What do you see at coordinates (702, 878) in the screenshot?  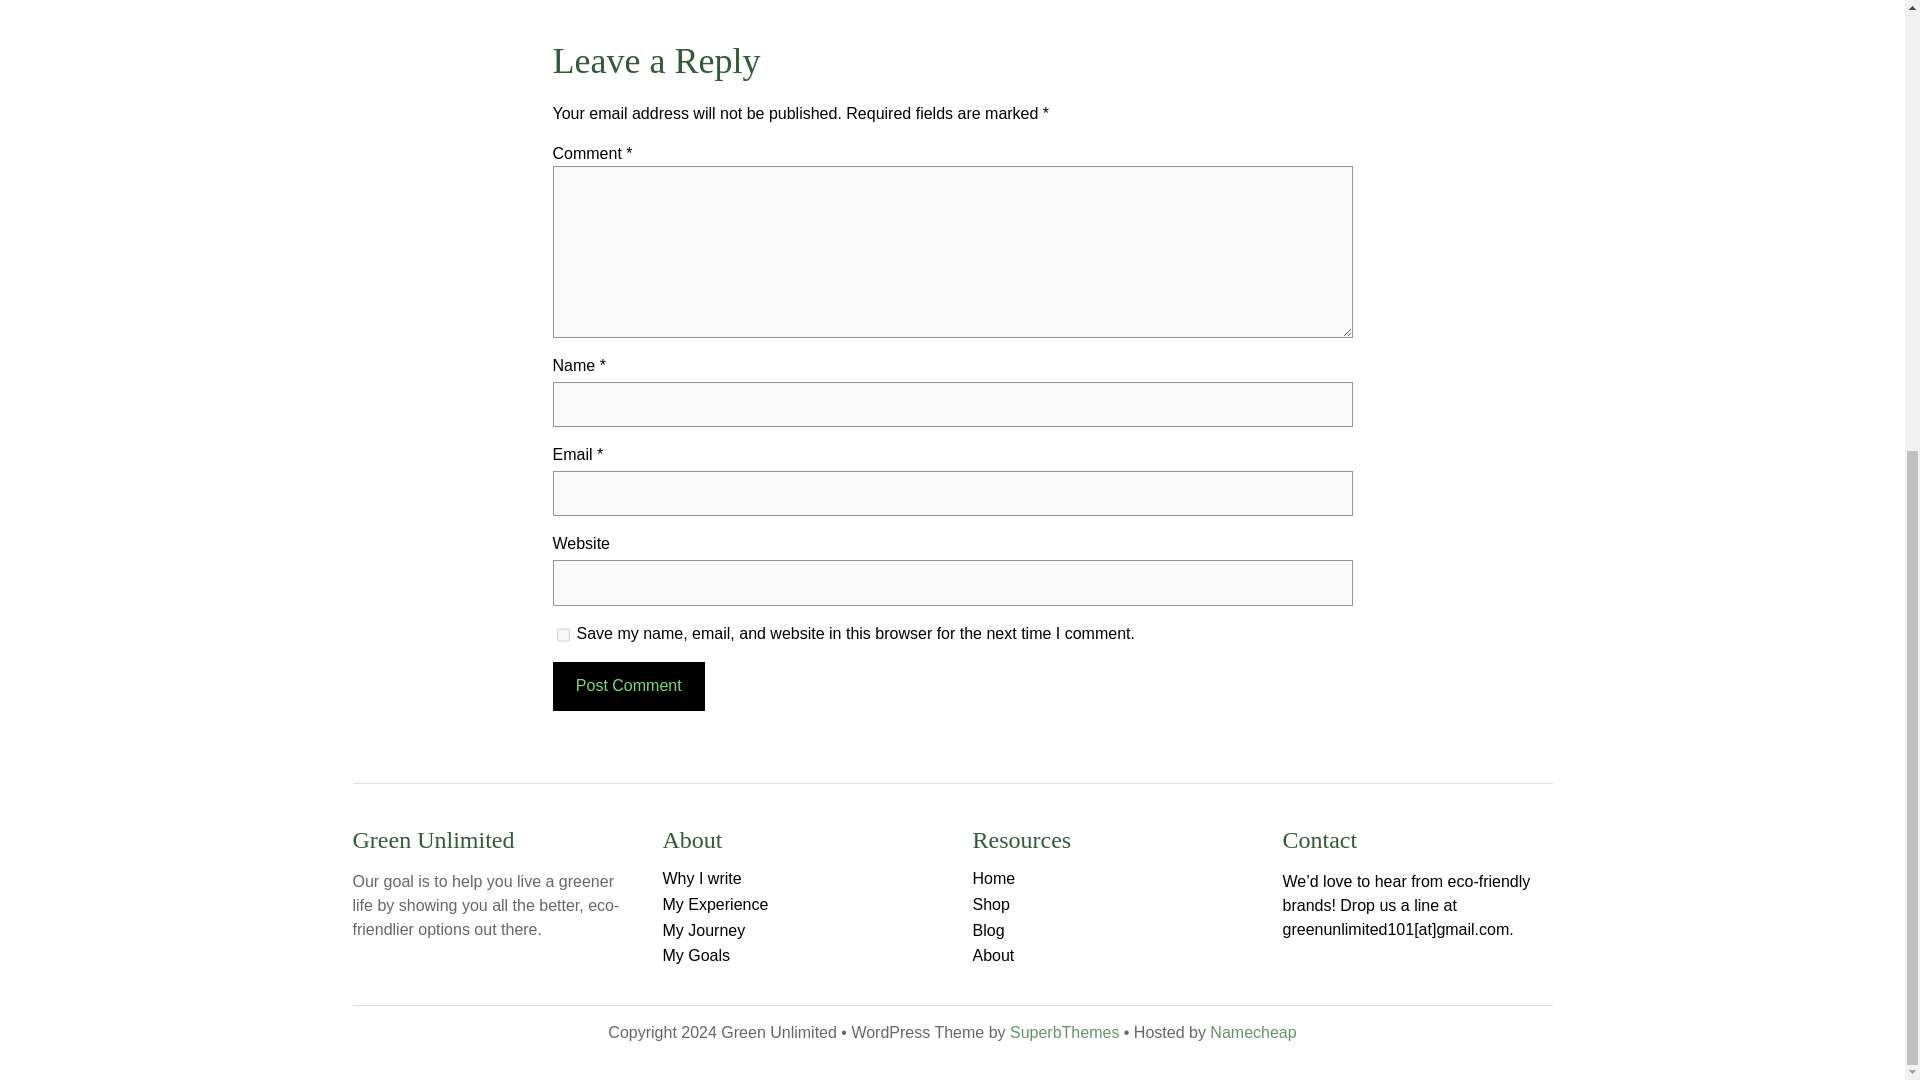 I see `Why I write` at bounding box center [702, 878].